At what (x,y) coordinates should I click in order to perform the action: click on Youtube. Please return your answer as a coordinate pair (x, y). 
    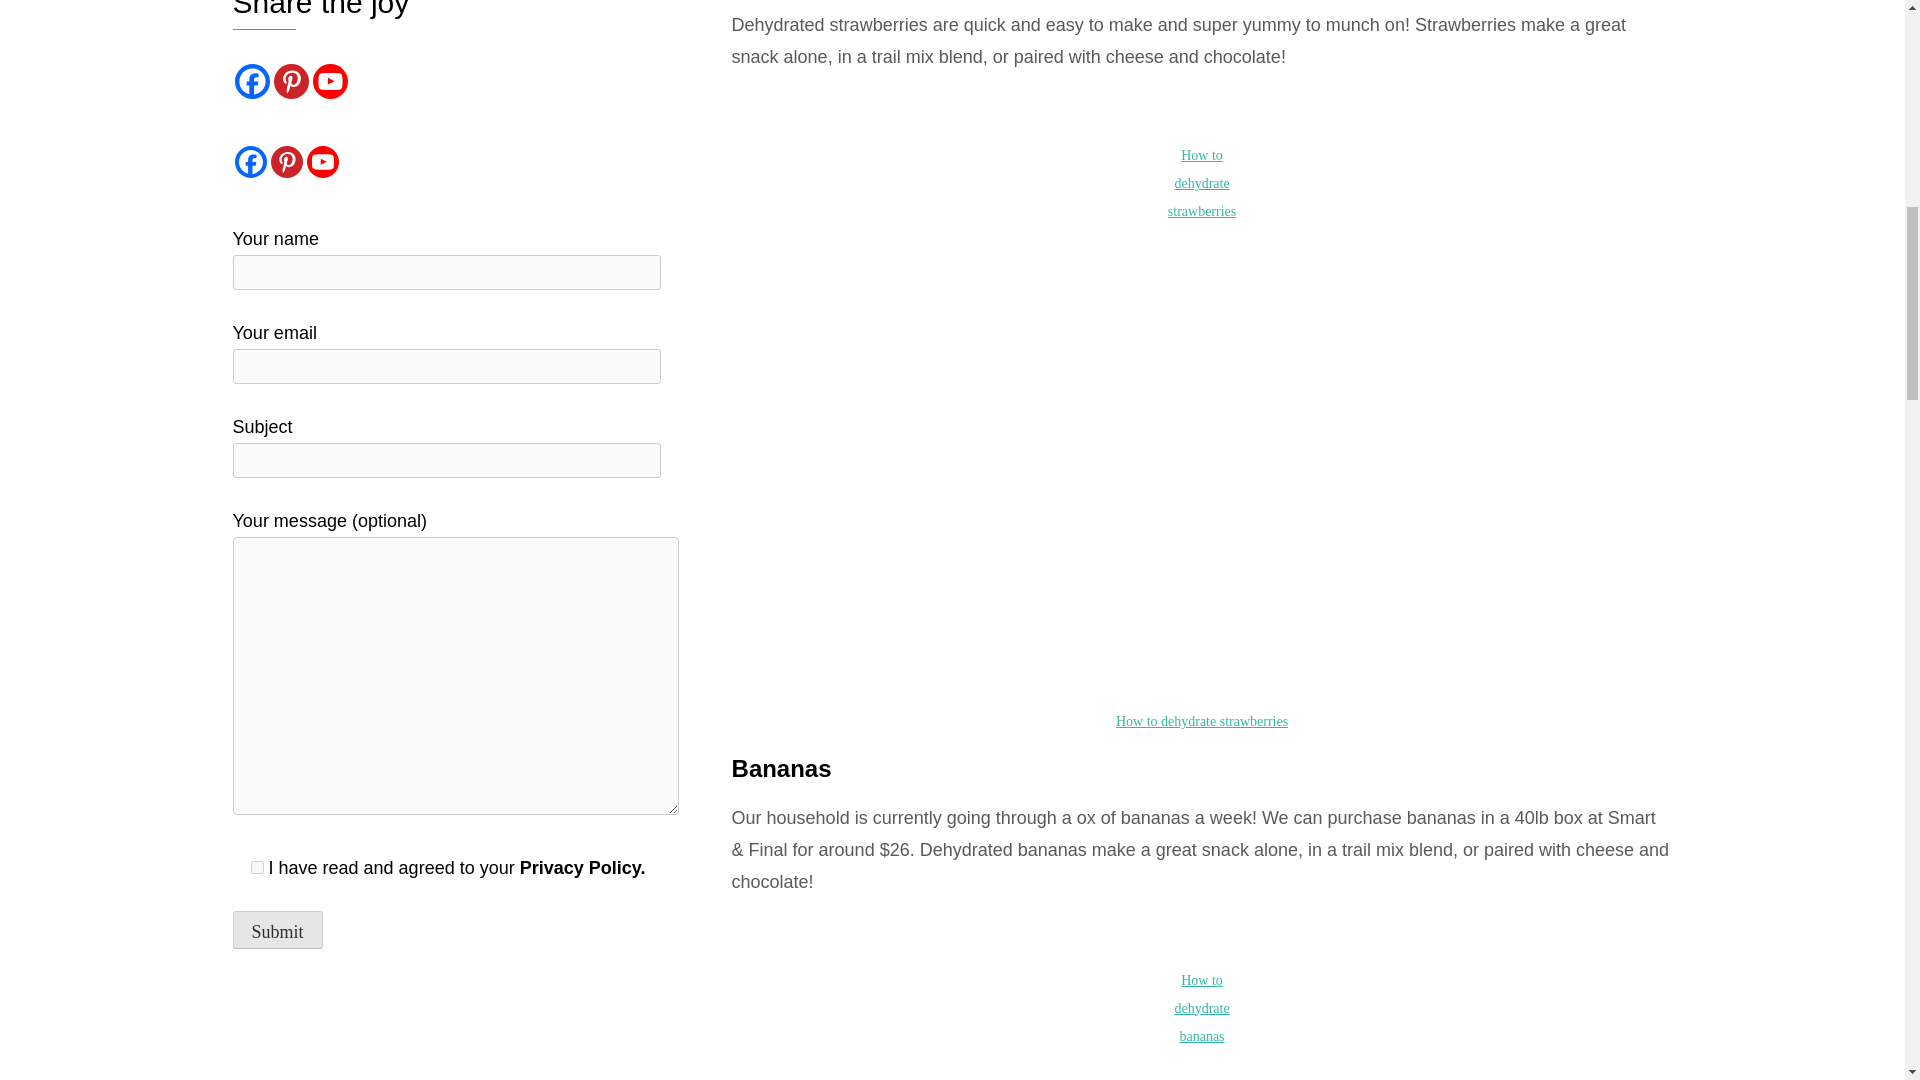
    Looking at the image, I should click on (329, 81).